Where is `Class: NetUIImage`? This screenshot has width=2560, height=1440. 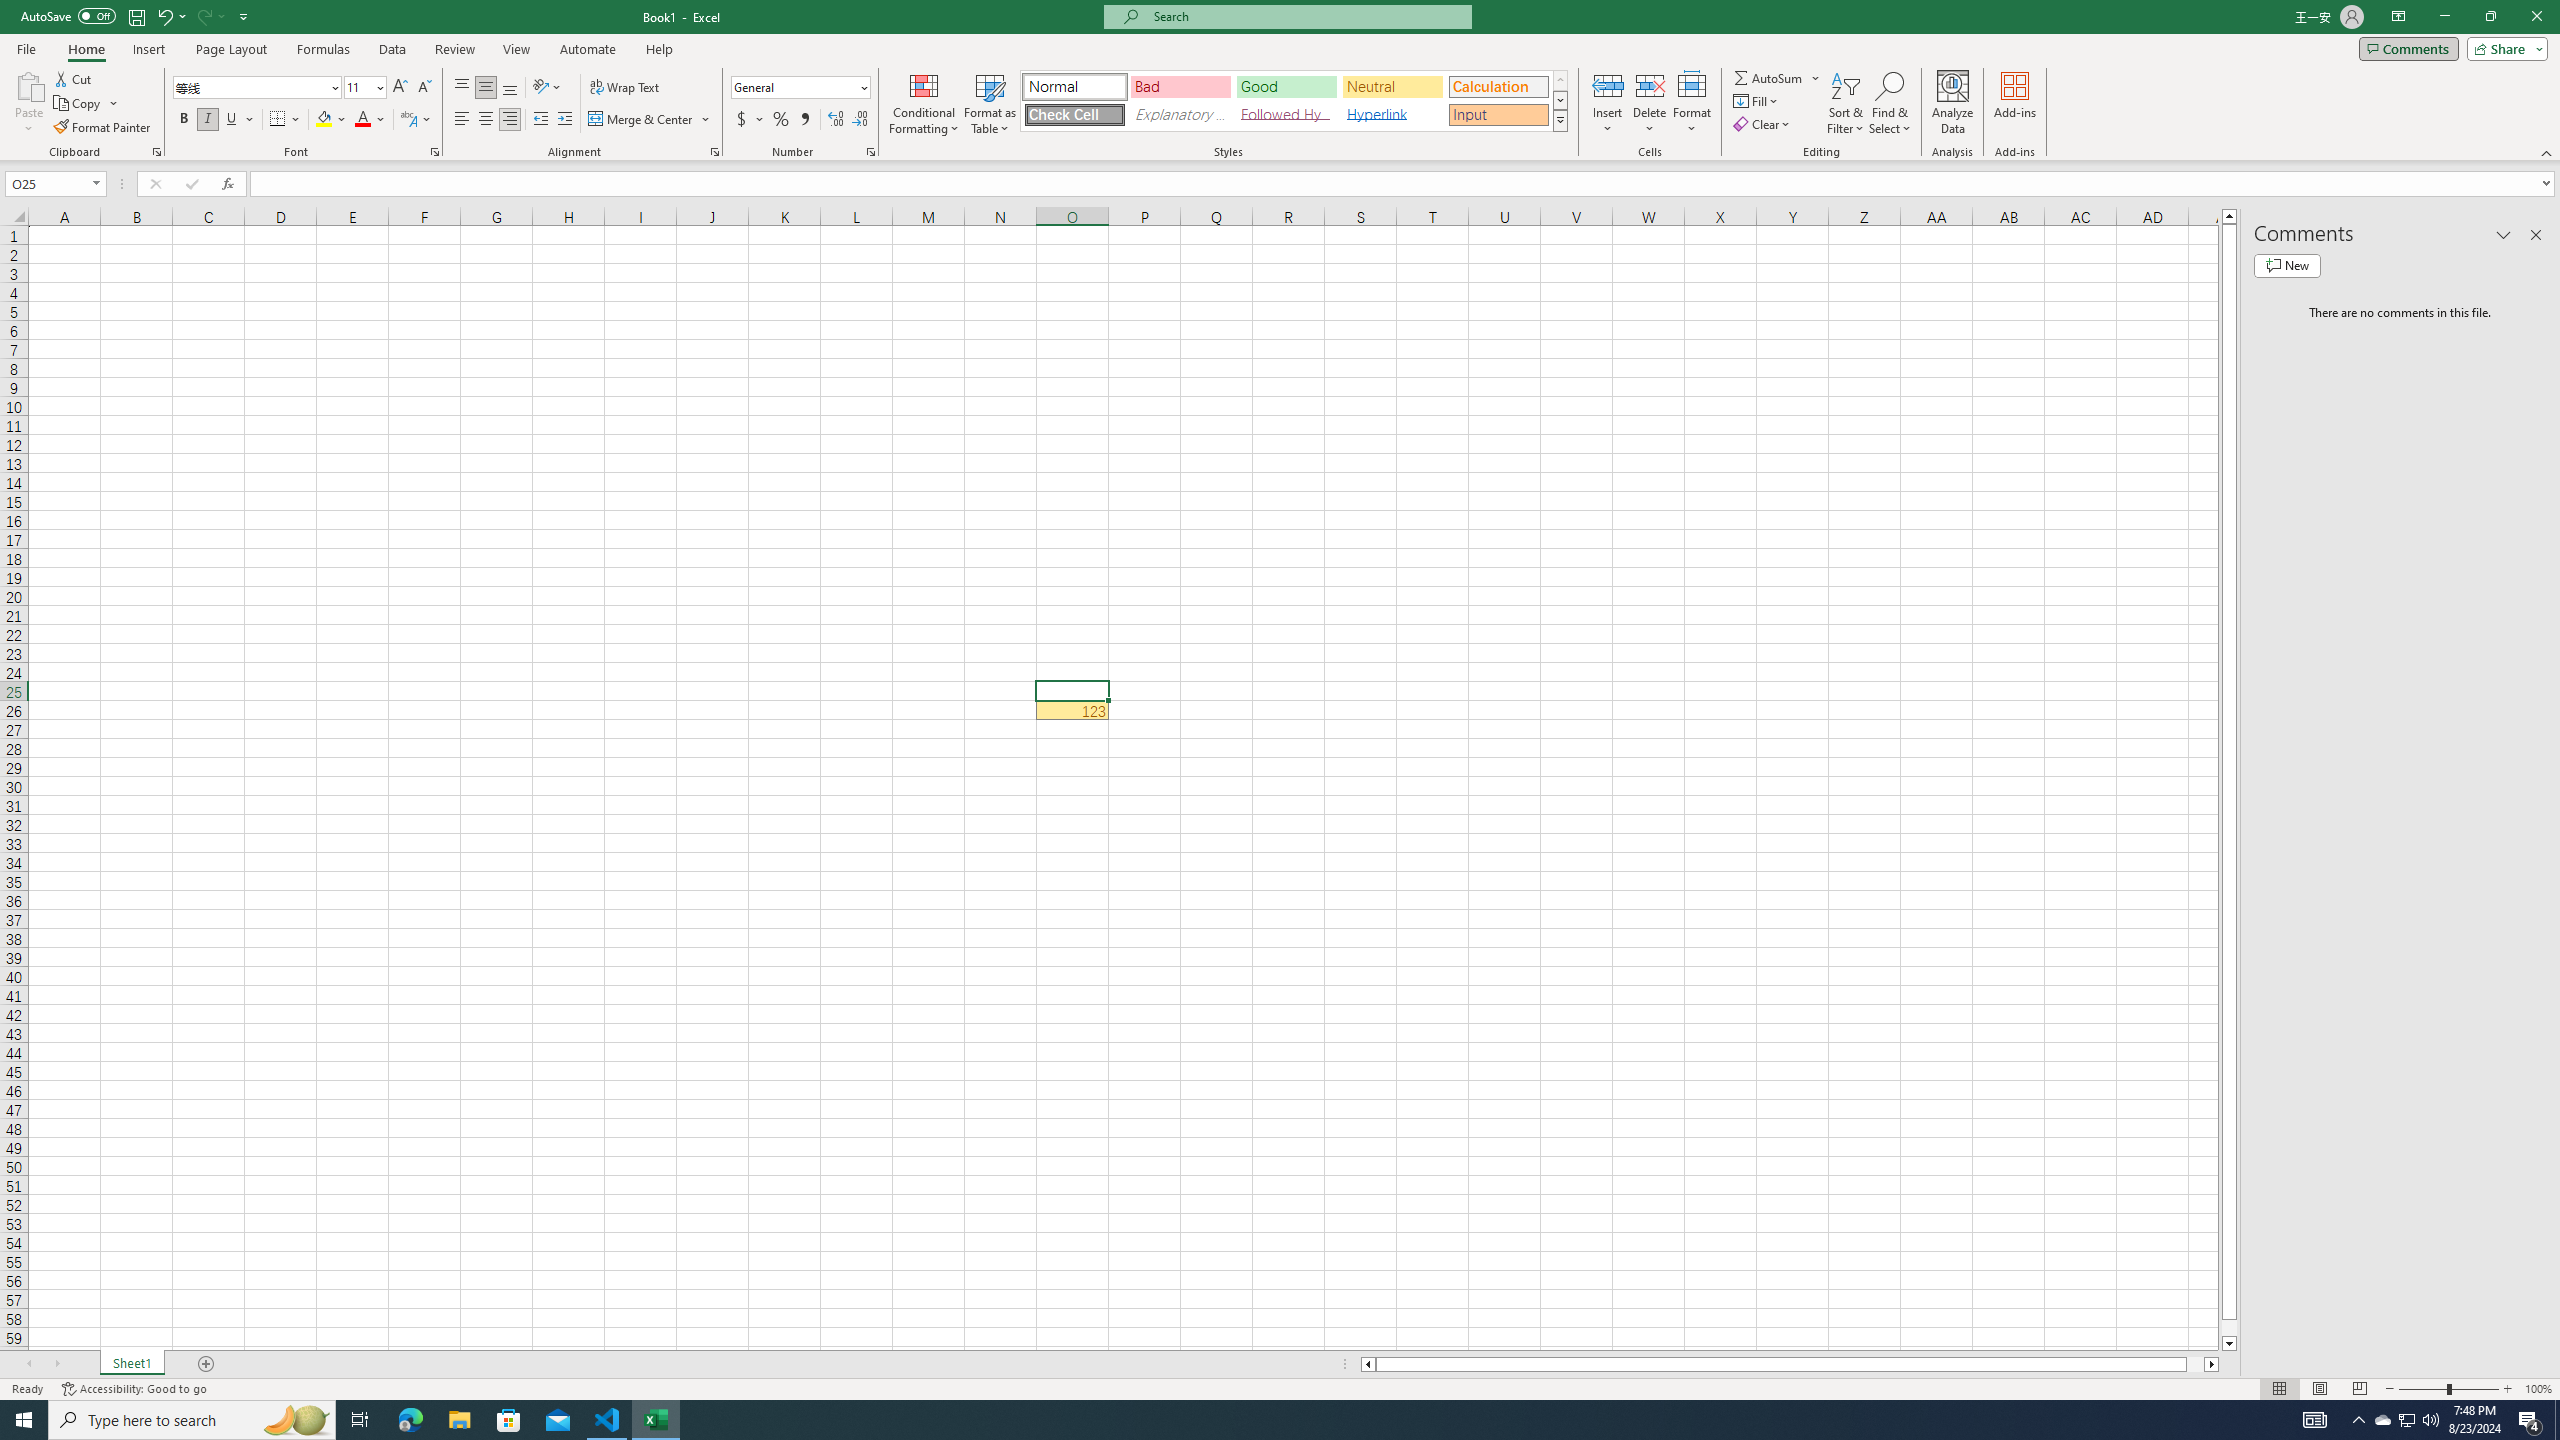
Class: NetUIImage is located at coordinates (1560, 120).